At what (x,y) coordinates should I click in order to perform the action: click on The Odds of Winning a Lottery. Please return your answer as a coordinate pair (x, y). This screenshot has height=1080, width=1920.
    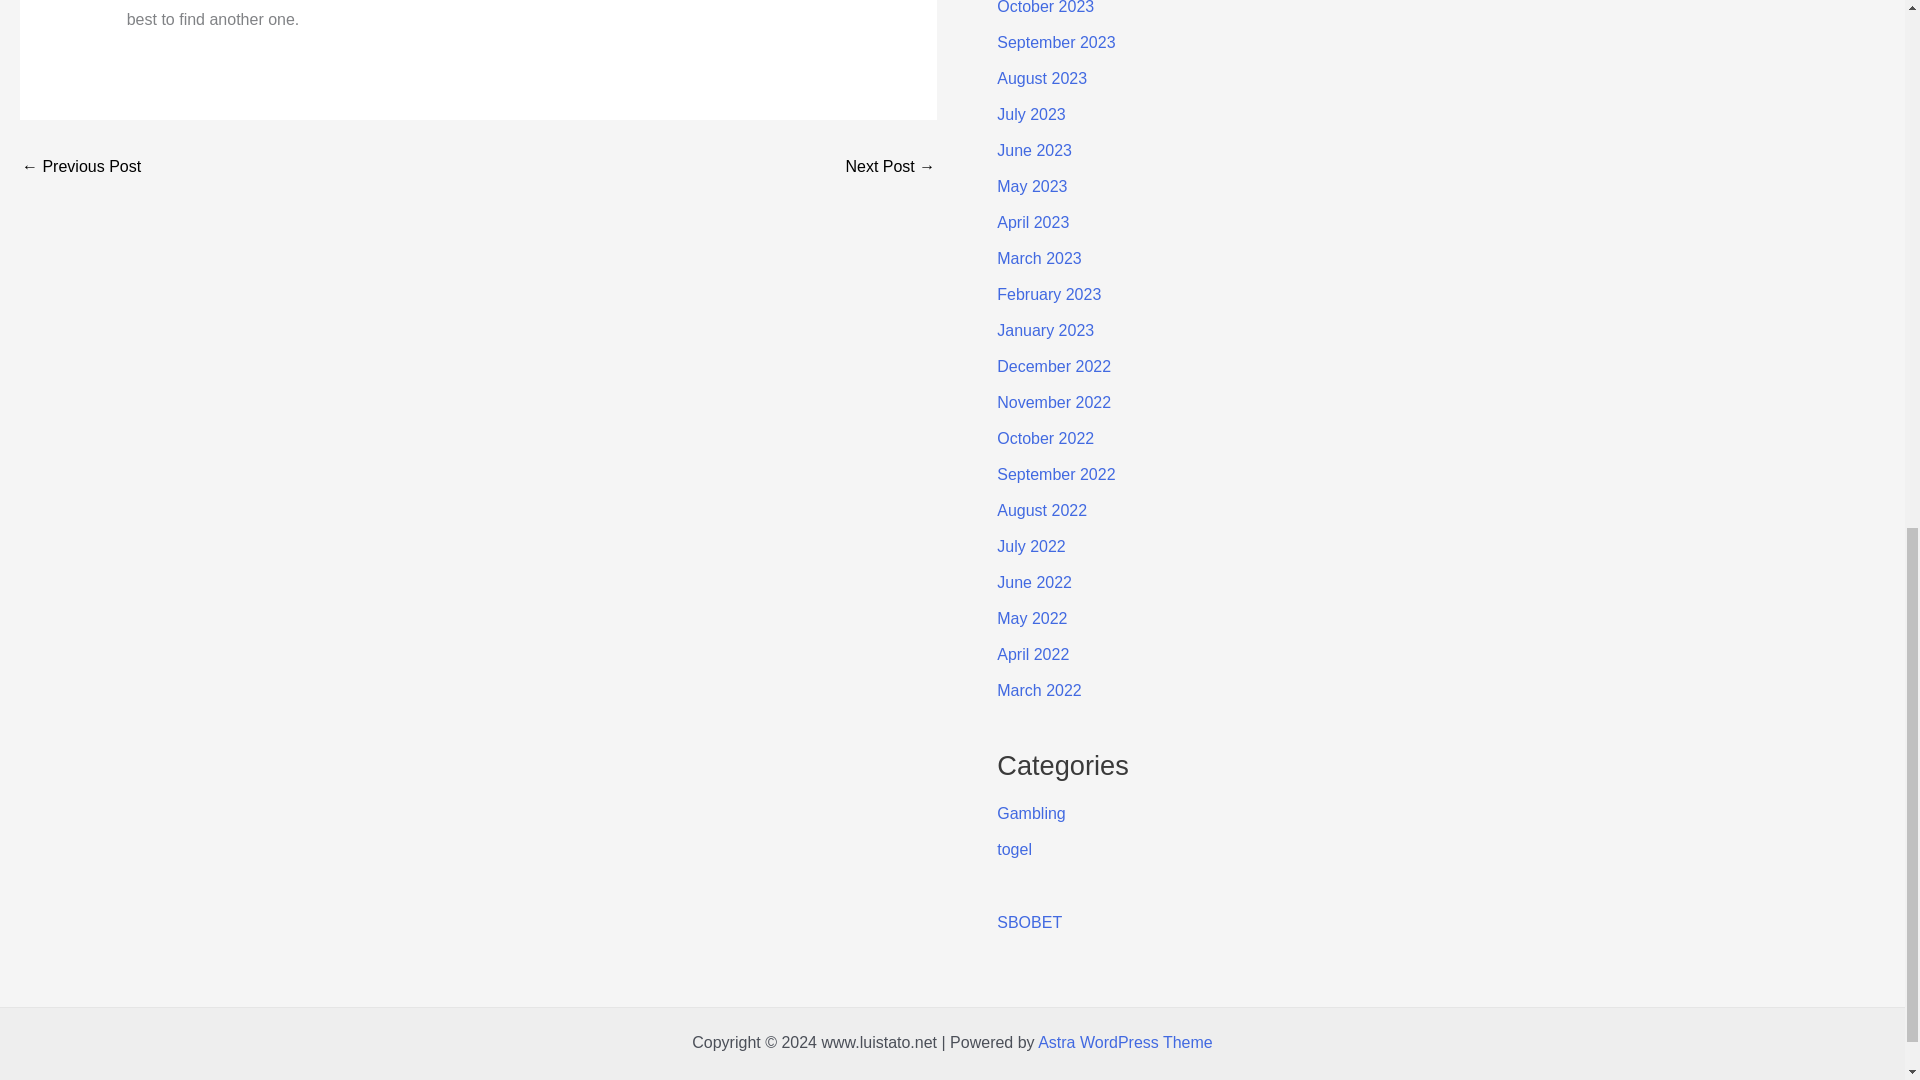
    Looking at the image, I should click on (80, 166).